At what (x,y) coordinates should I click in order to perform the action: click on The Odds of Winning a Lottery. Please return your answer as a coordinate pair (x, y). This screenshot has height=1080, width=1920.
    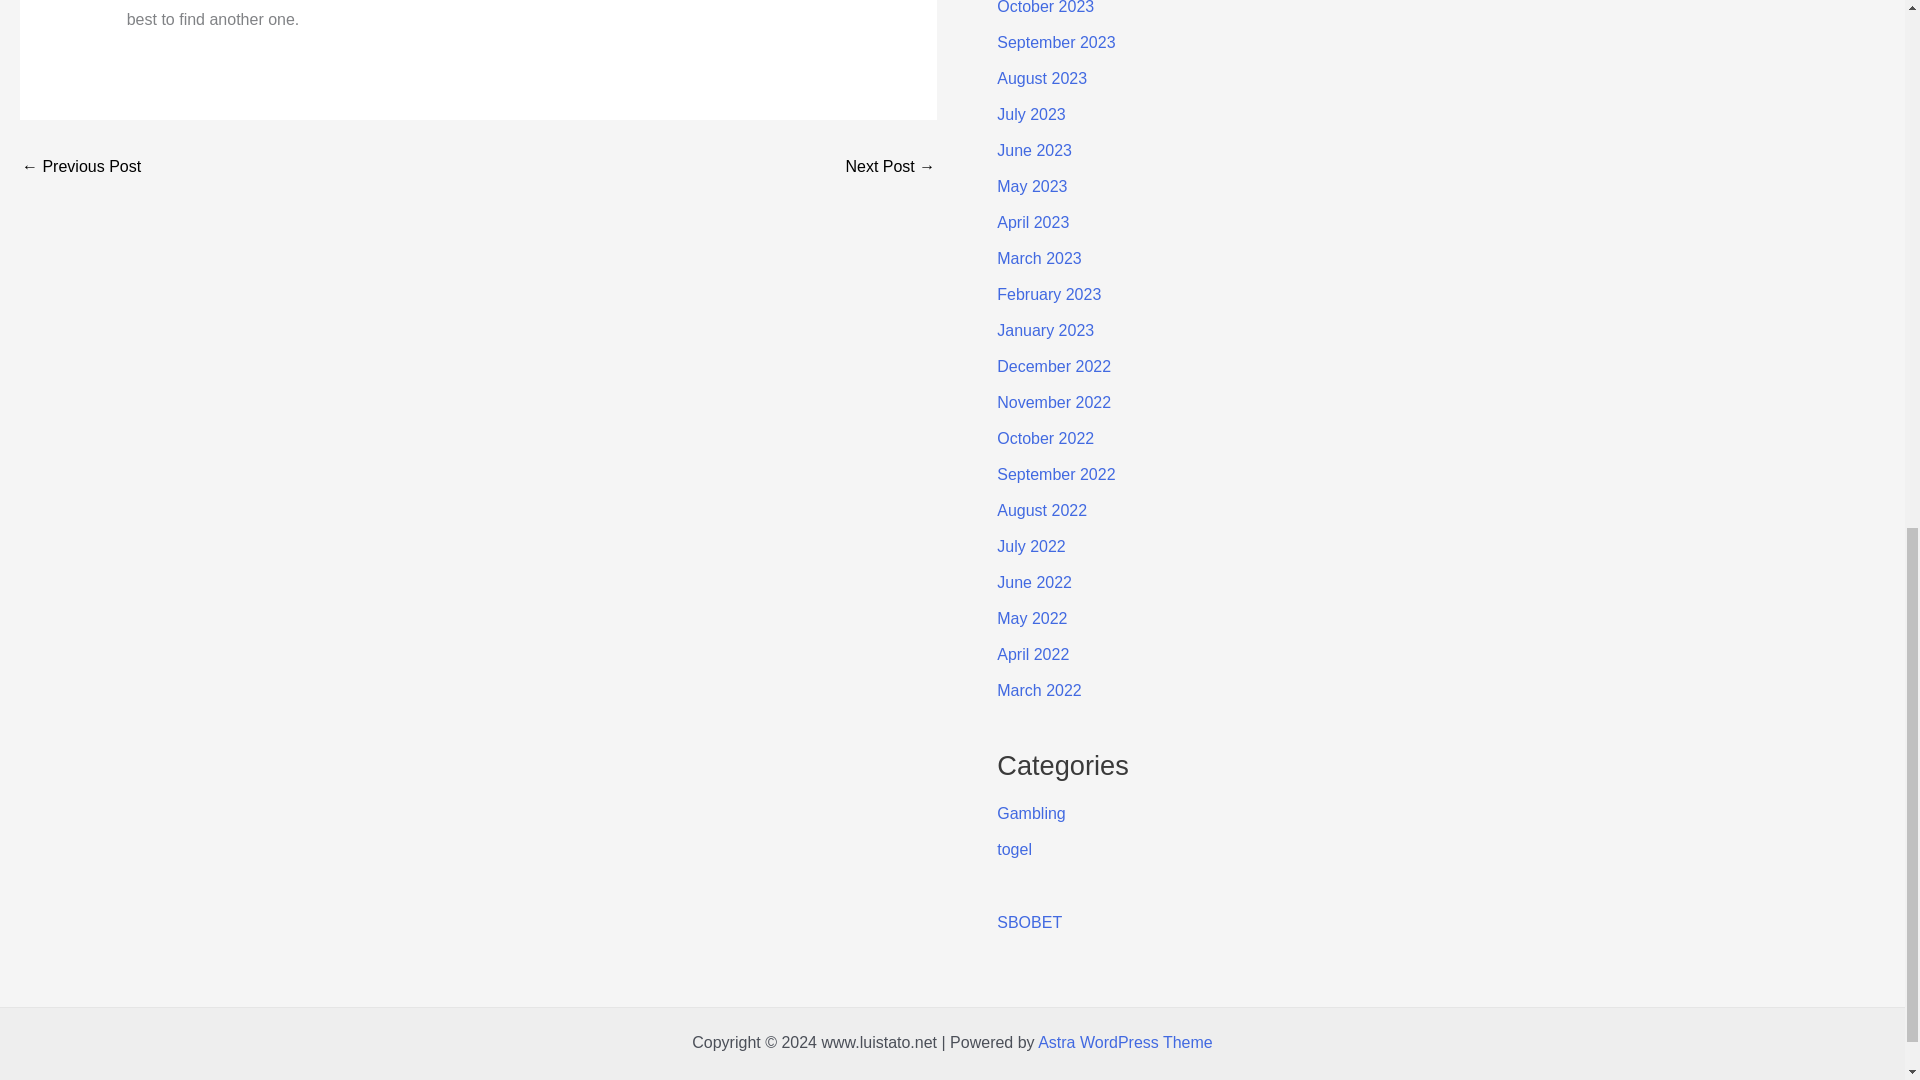
    Looking at the image, I should click on (80, 166).